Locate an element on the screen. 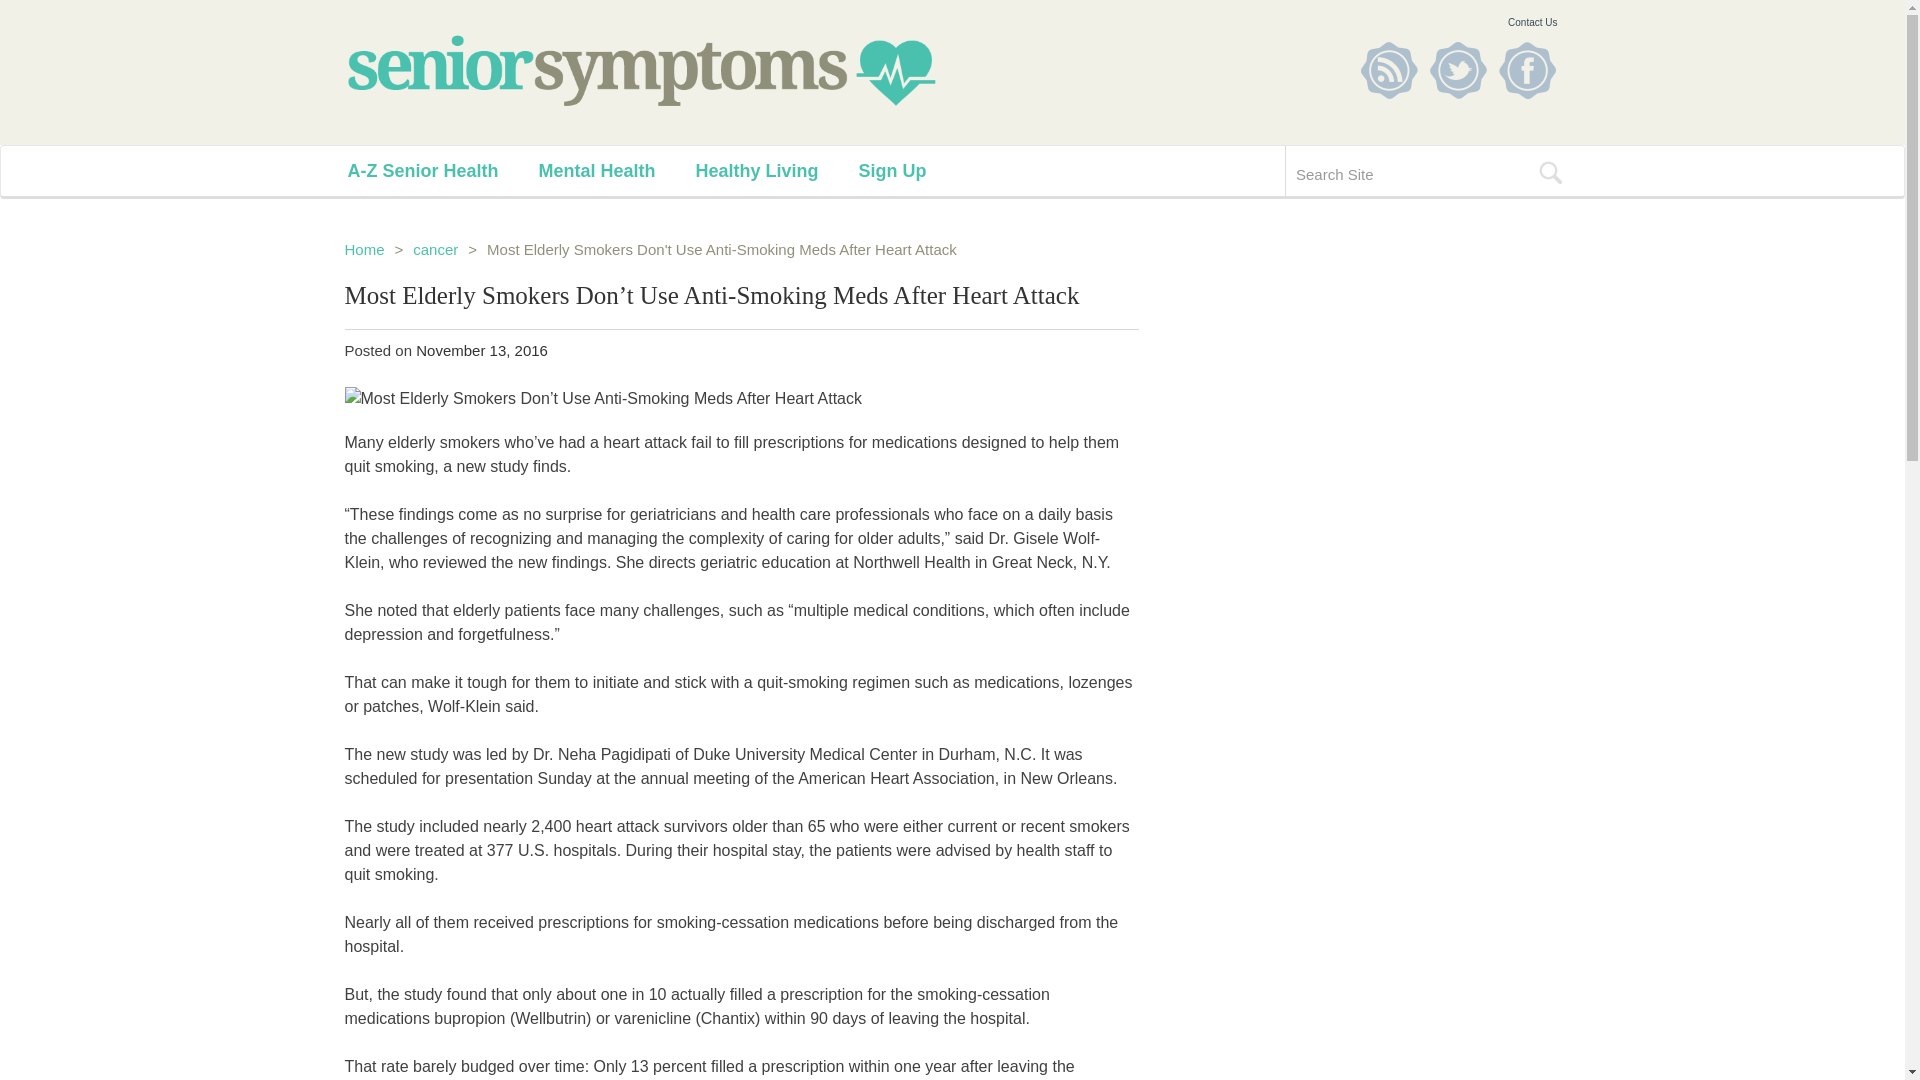 The height and width of the screenshot is (1080, 1920). cancer is located at coordinates (435, 249).